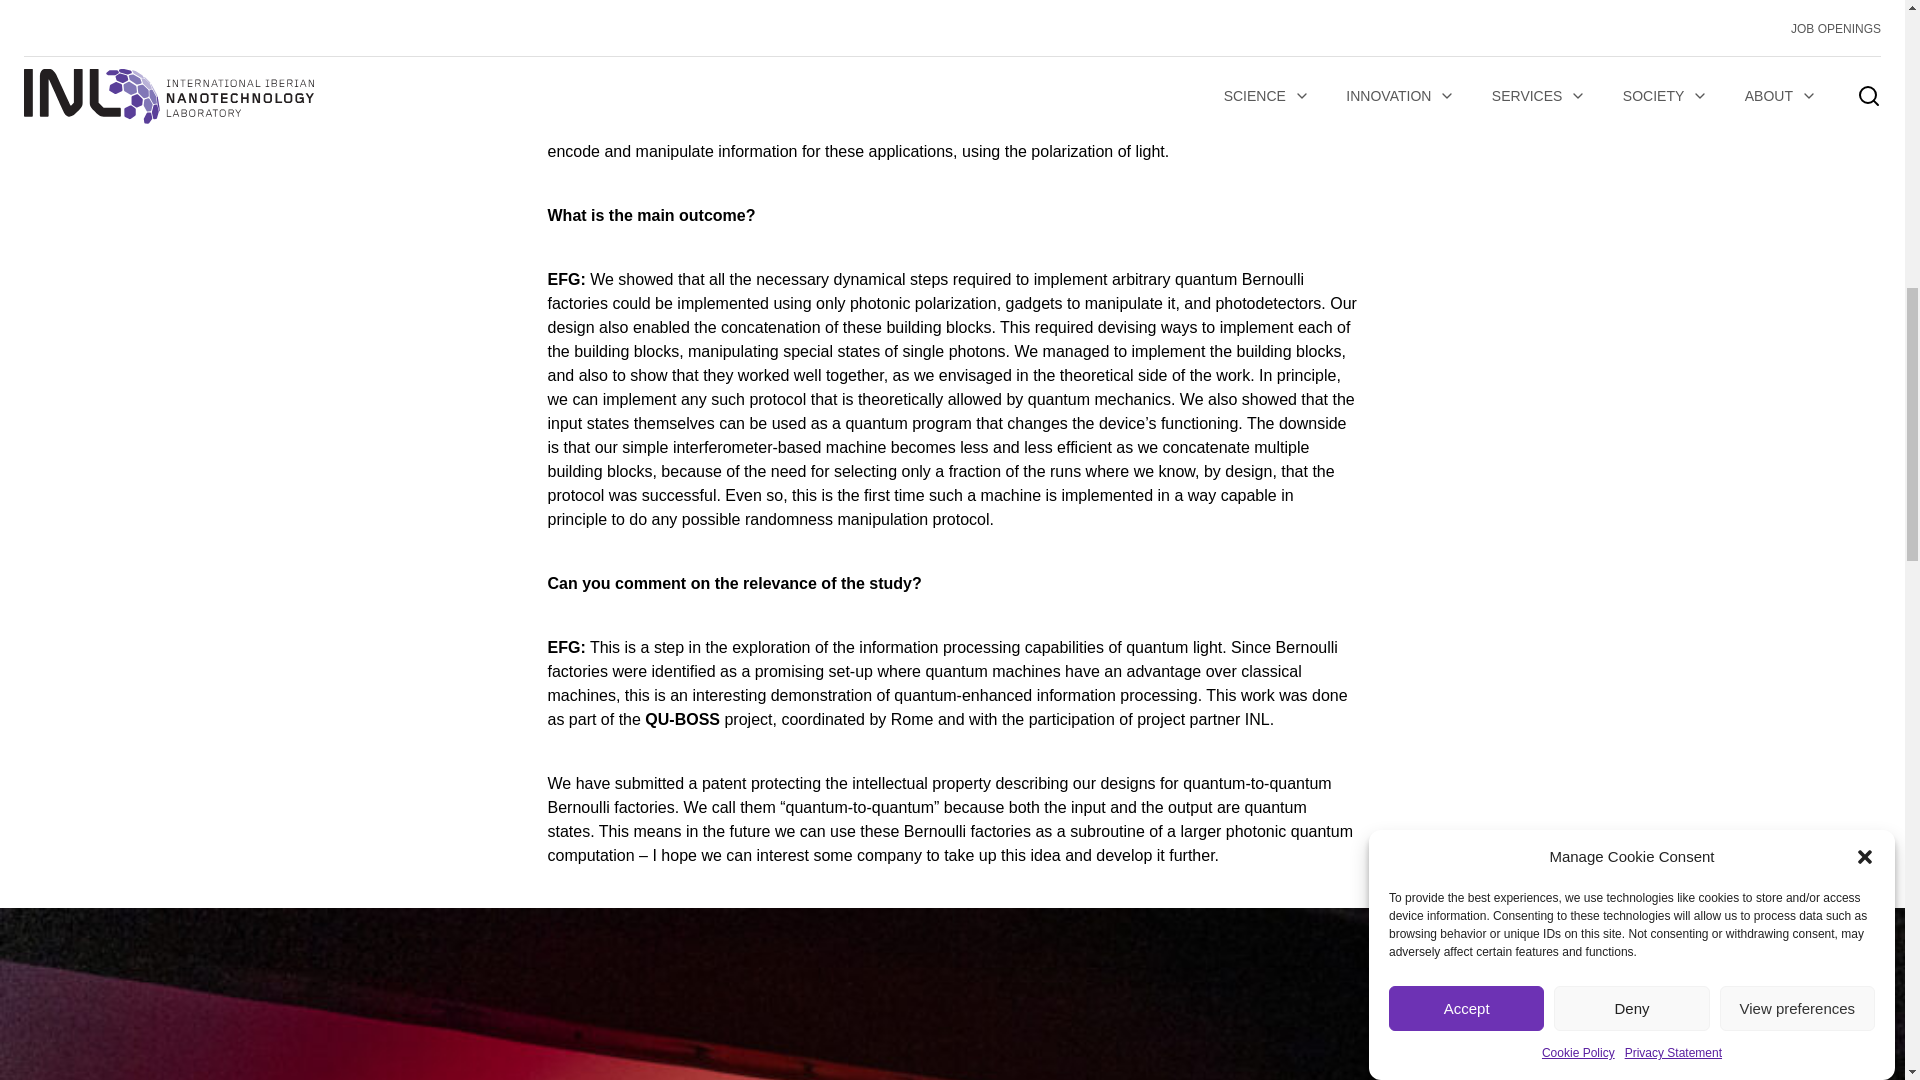 The image size is (1920, 1080). Describe the element at coordinates (1630, 127) in the screenshot. I see `Deny` at that location.